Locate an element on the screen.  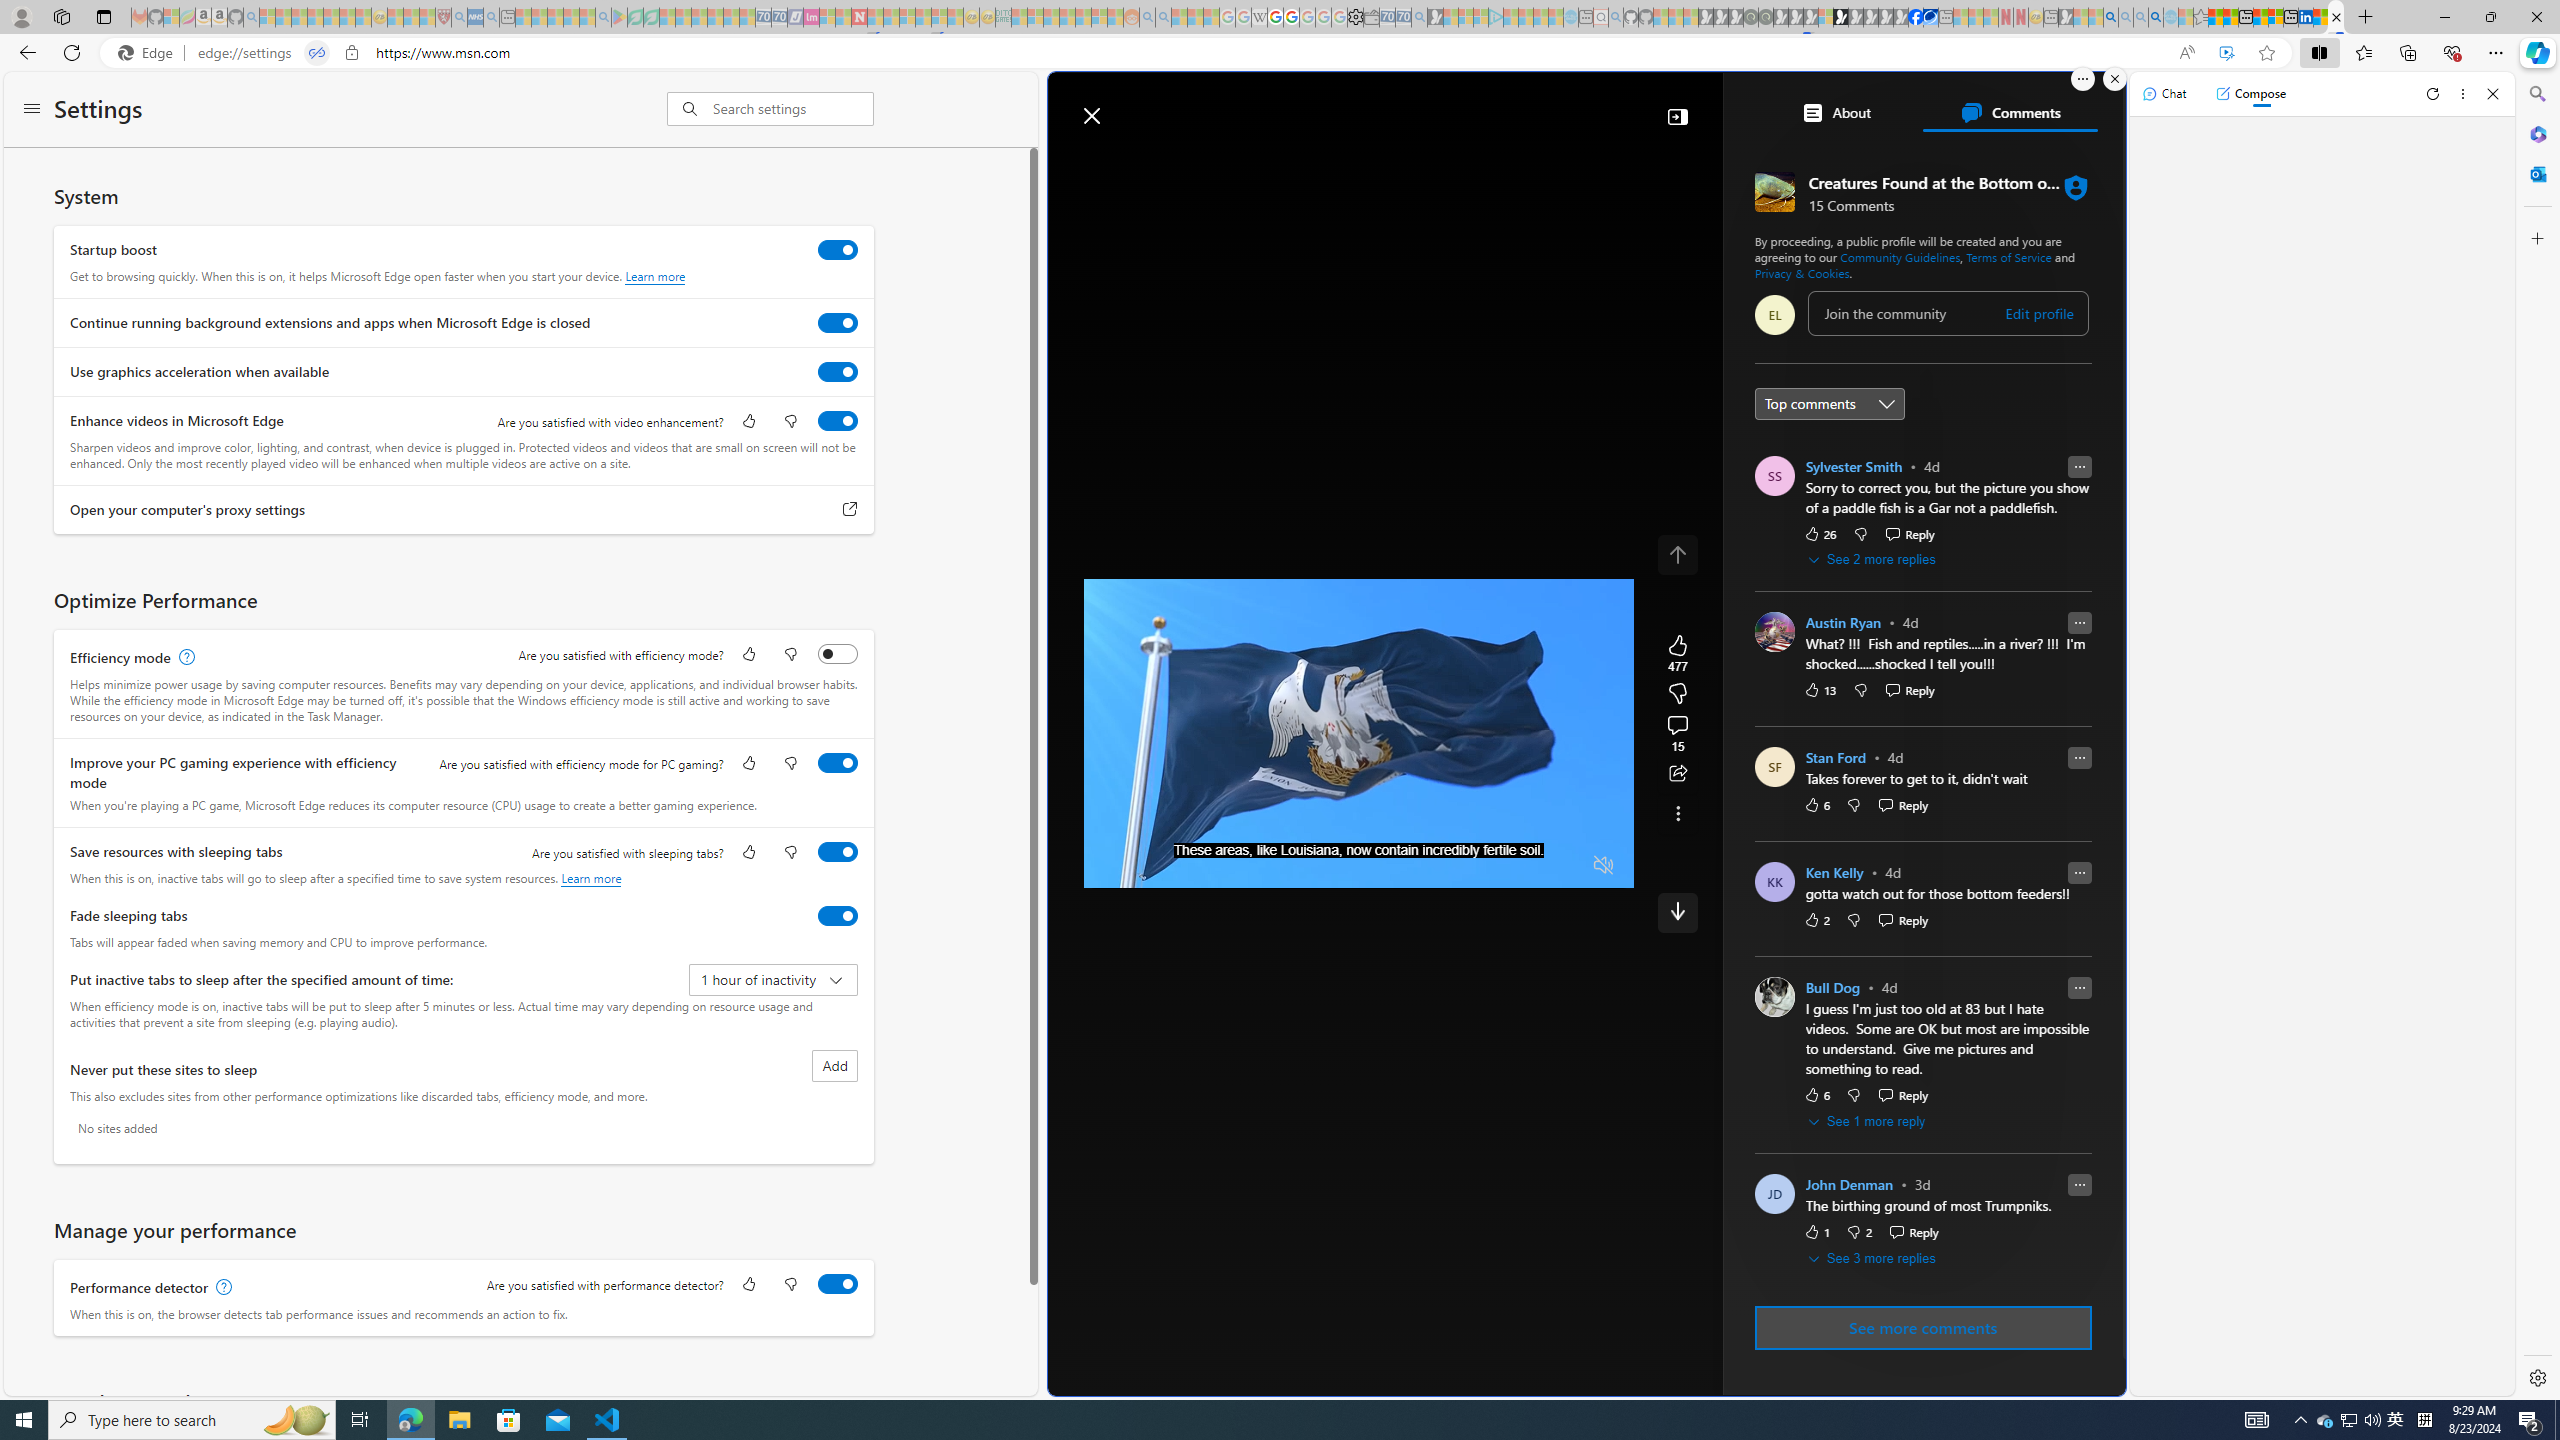
MSNBC - MSN - Sleeping is located at coordinates (1020, 17).